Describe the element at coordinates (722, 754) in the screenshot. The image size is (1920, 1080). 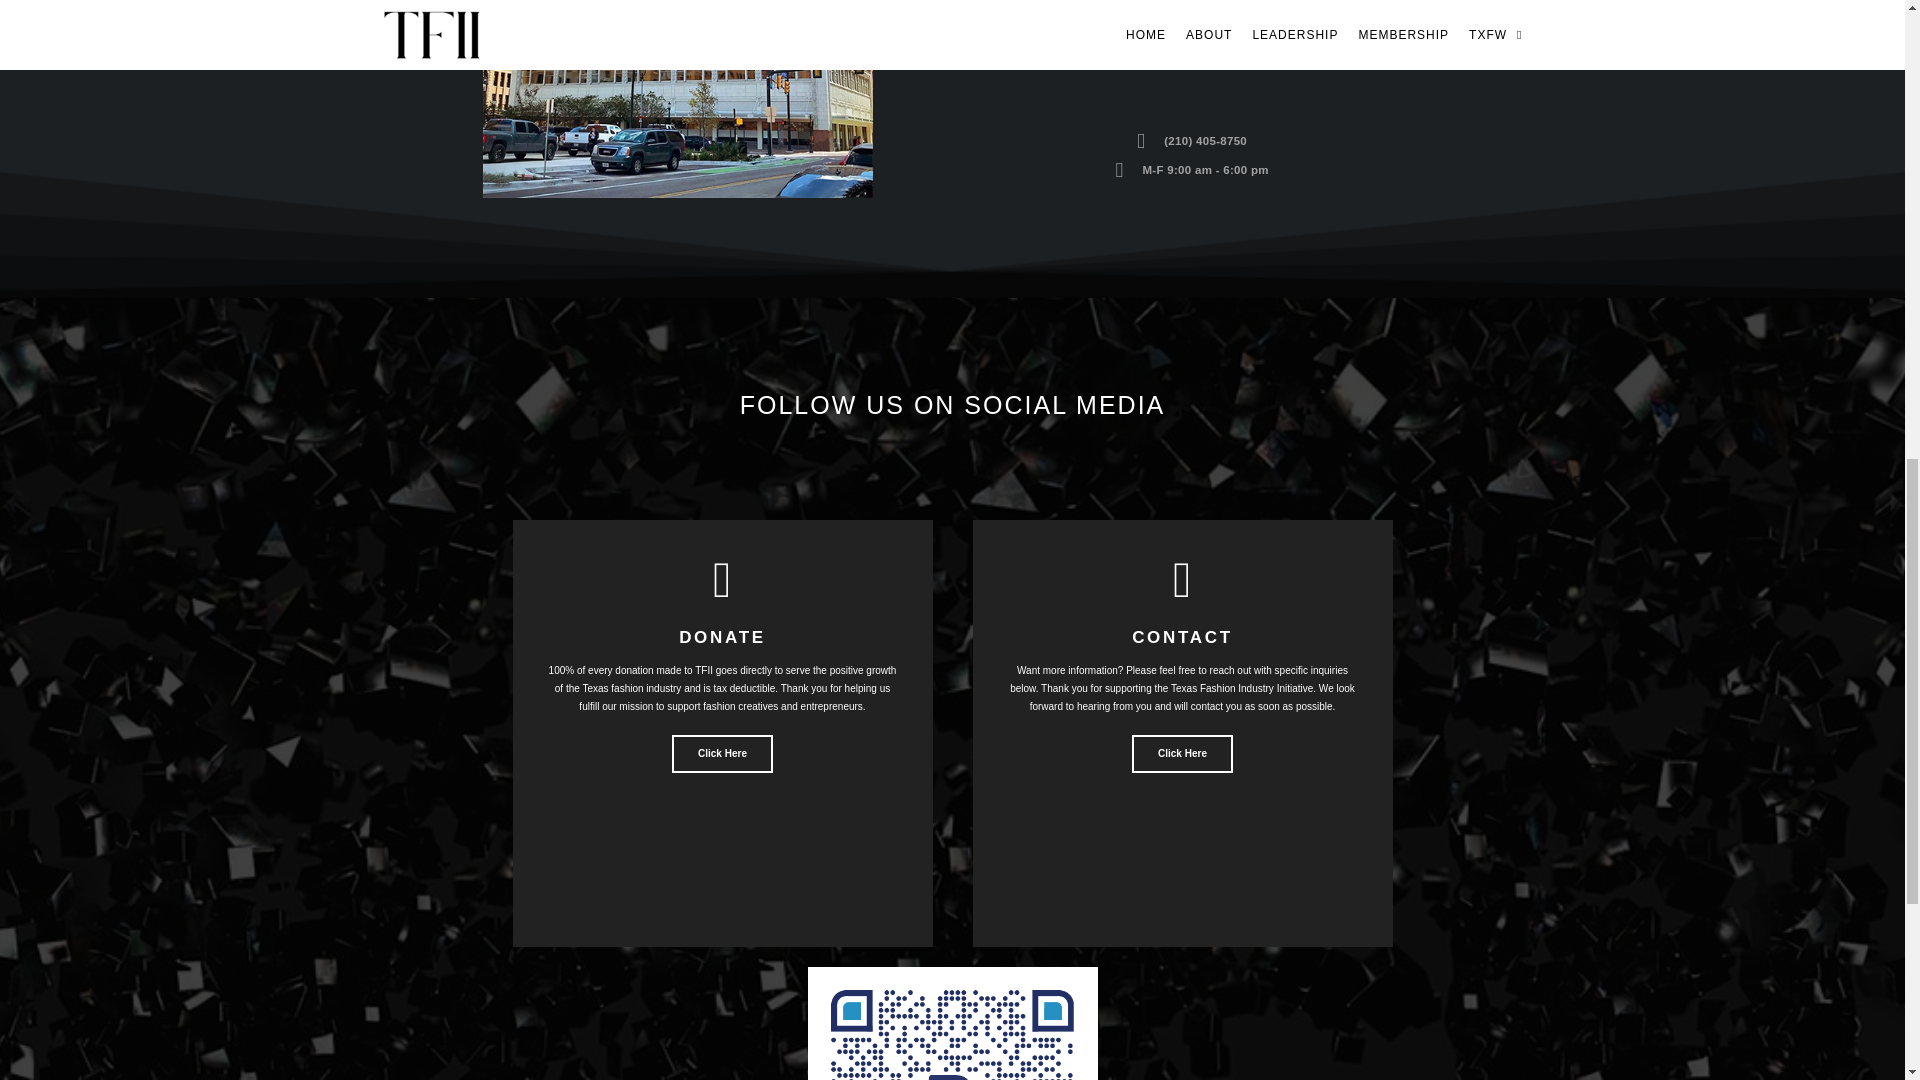
I see `Click Here` at that location.